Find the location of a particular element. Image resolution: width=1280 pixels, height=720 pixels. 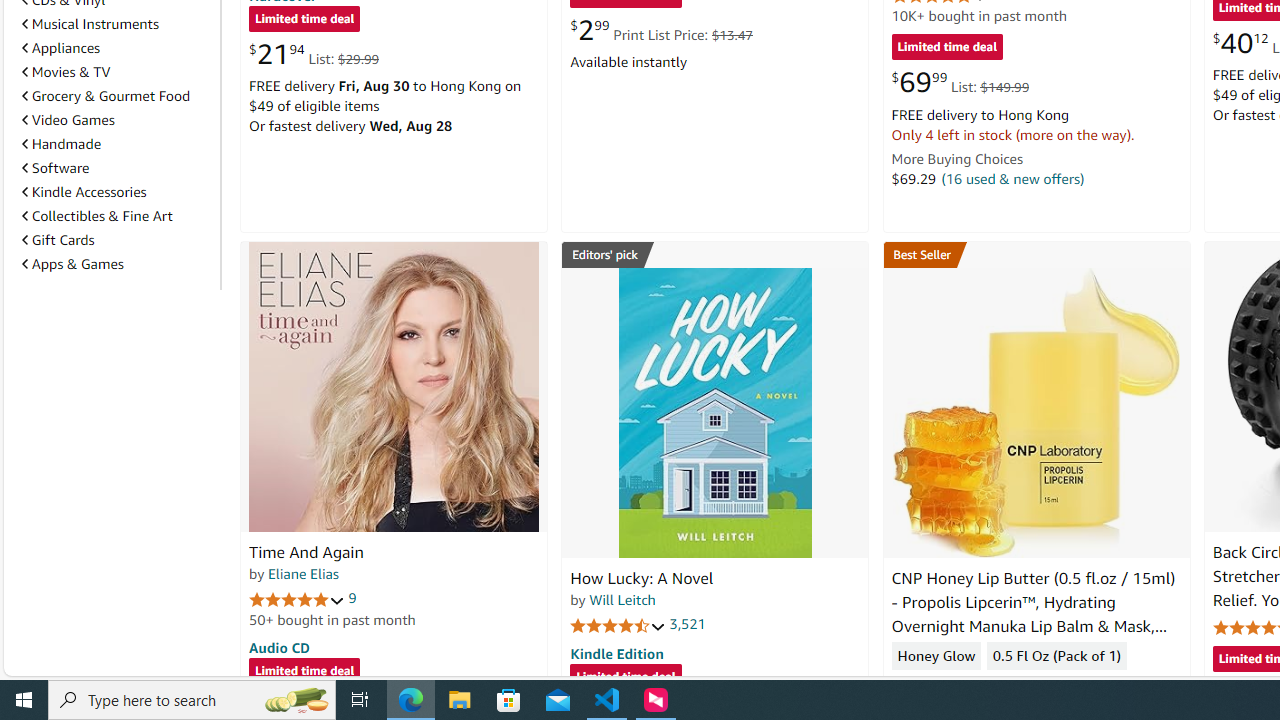

Appliances is located at coordinates (61, 47).